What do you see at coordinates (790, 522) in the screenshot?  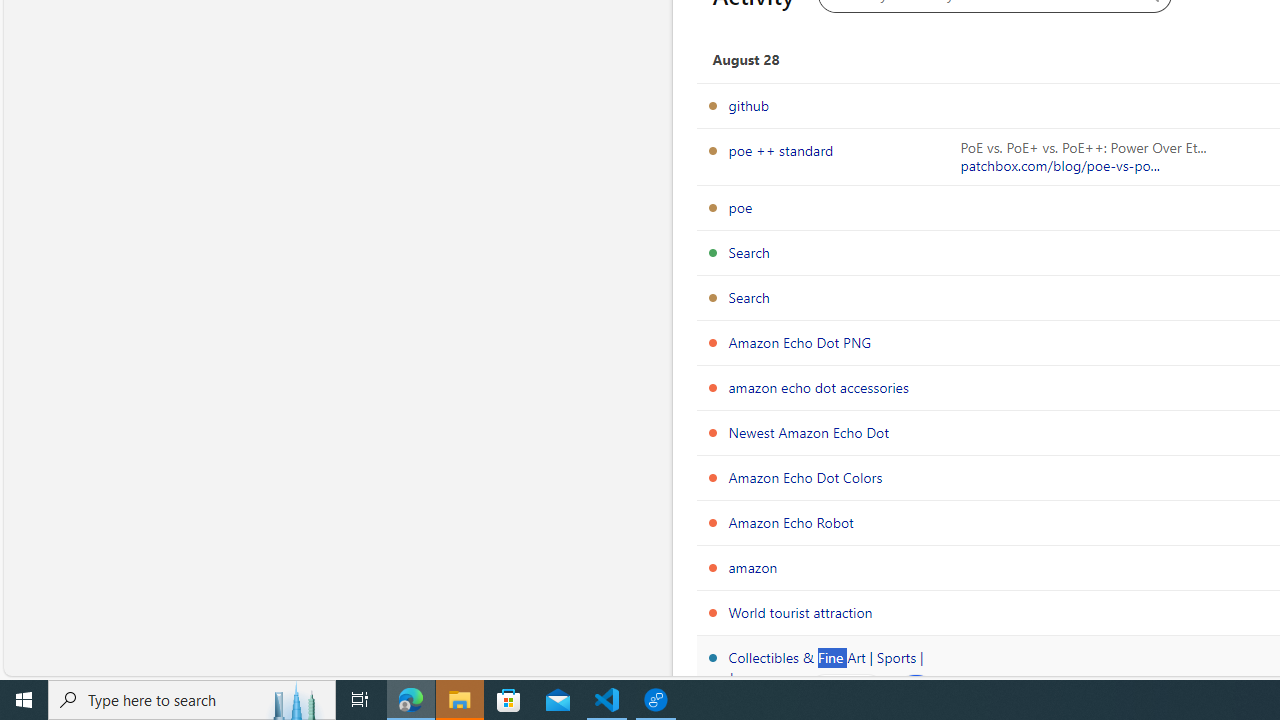 I see `Amazon Echo Robot` at bounding box center [790, 522].